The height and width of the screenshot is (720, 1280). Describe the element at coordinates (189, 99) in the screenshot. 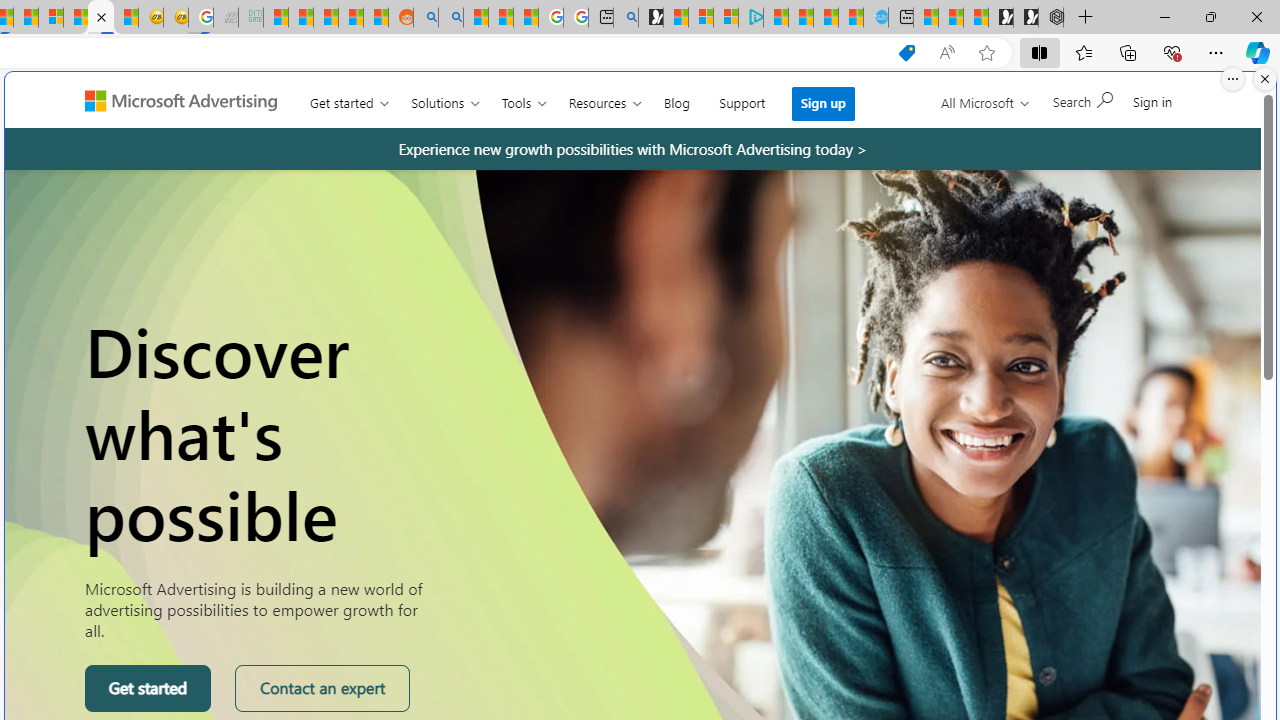

I see `Microsoft Advertising` at that location.